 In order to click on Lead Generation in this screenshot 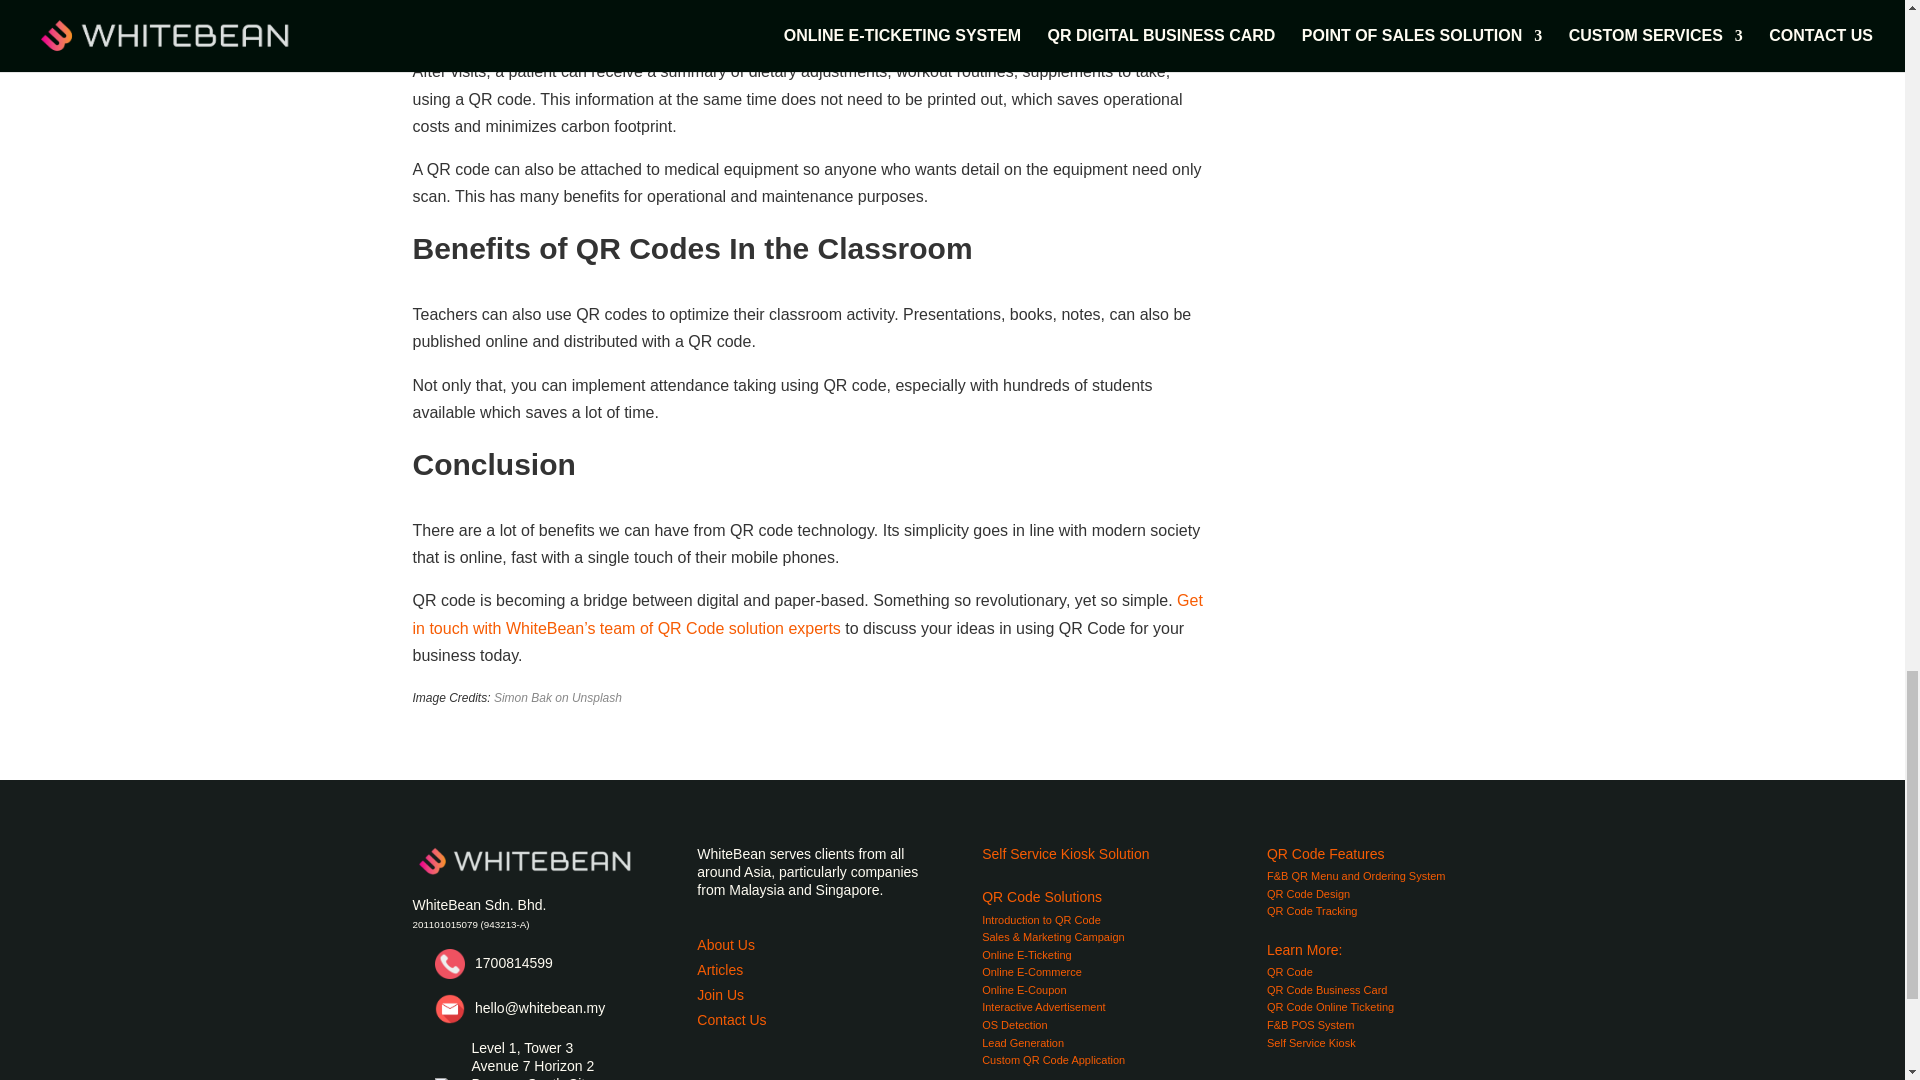, I will do `click(1022, 1042)`.